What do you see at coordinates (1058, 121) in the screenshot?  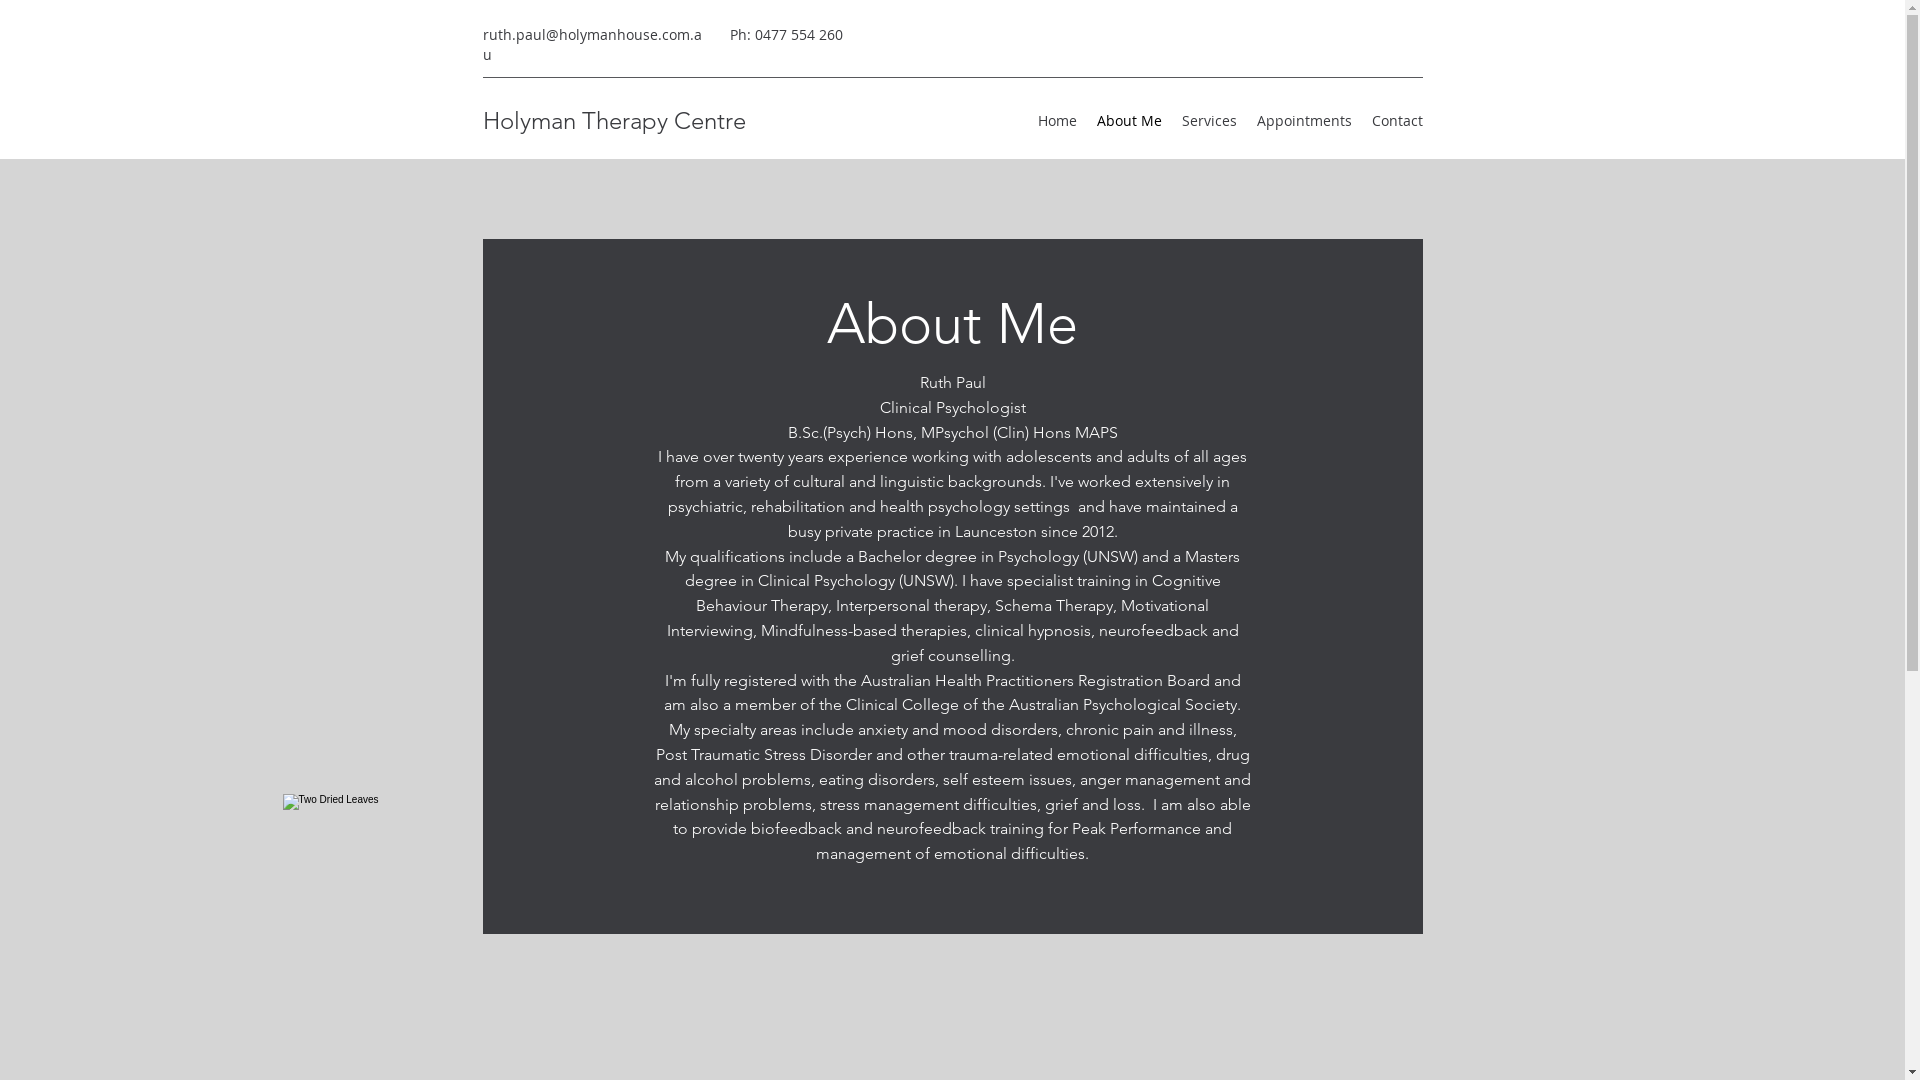 I see `Home` at bounding box center [1058, 121].